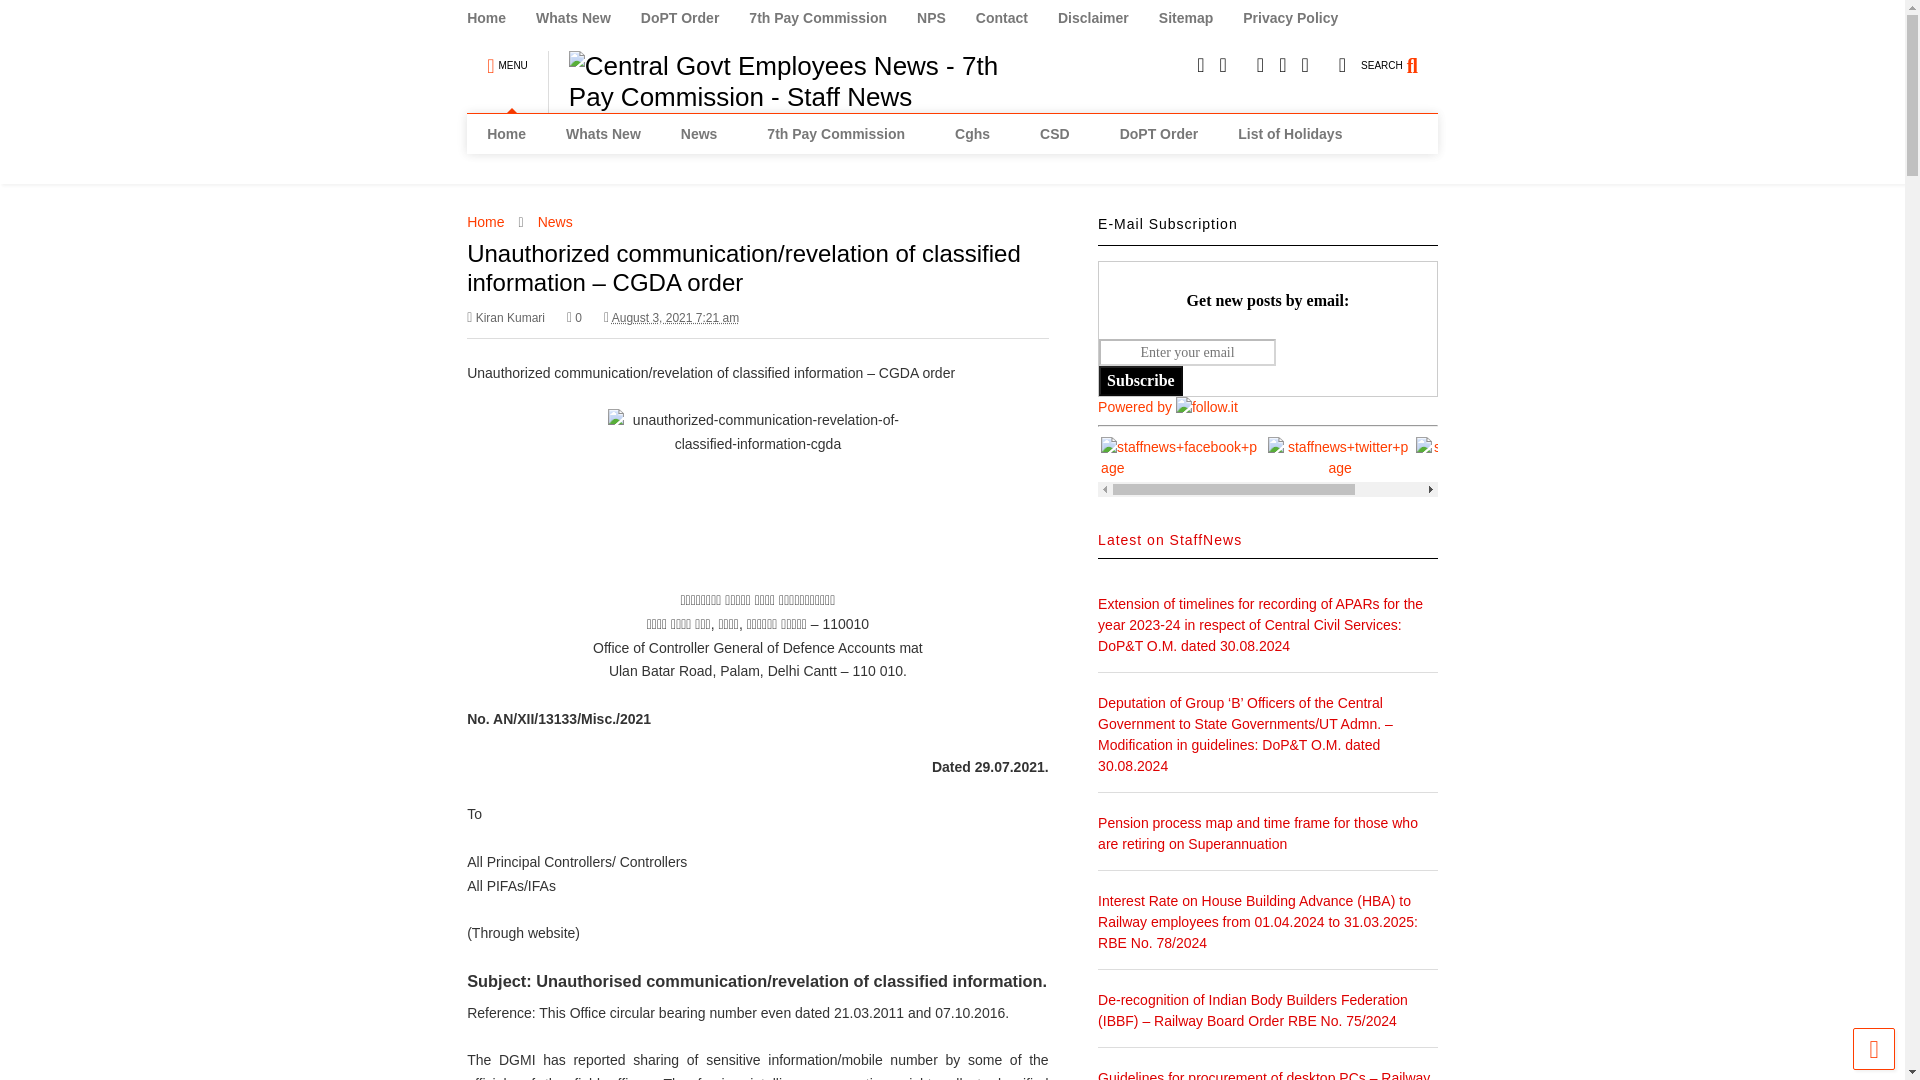  I want to click on 7th Pay Commission, so click(840, 134).